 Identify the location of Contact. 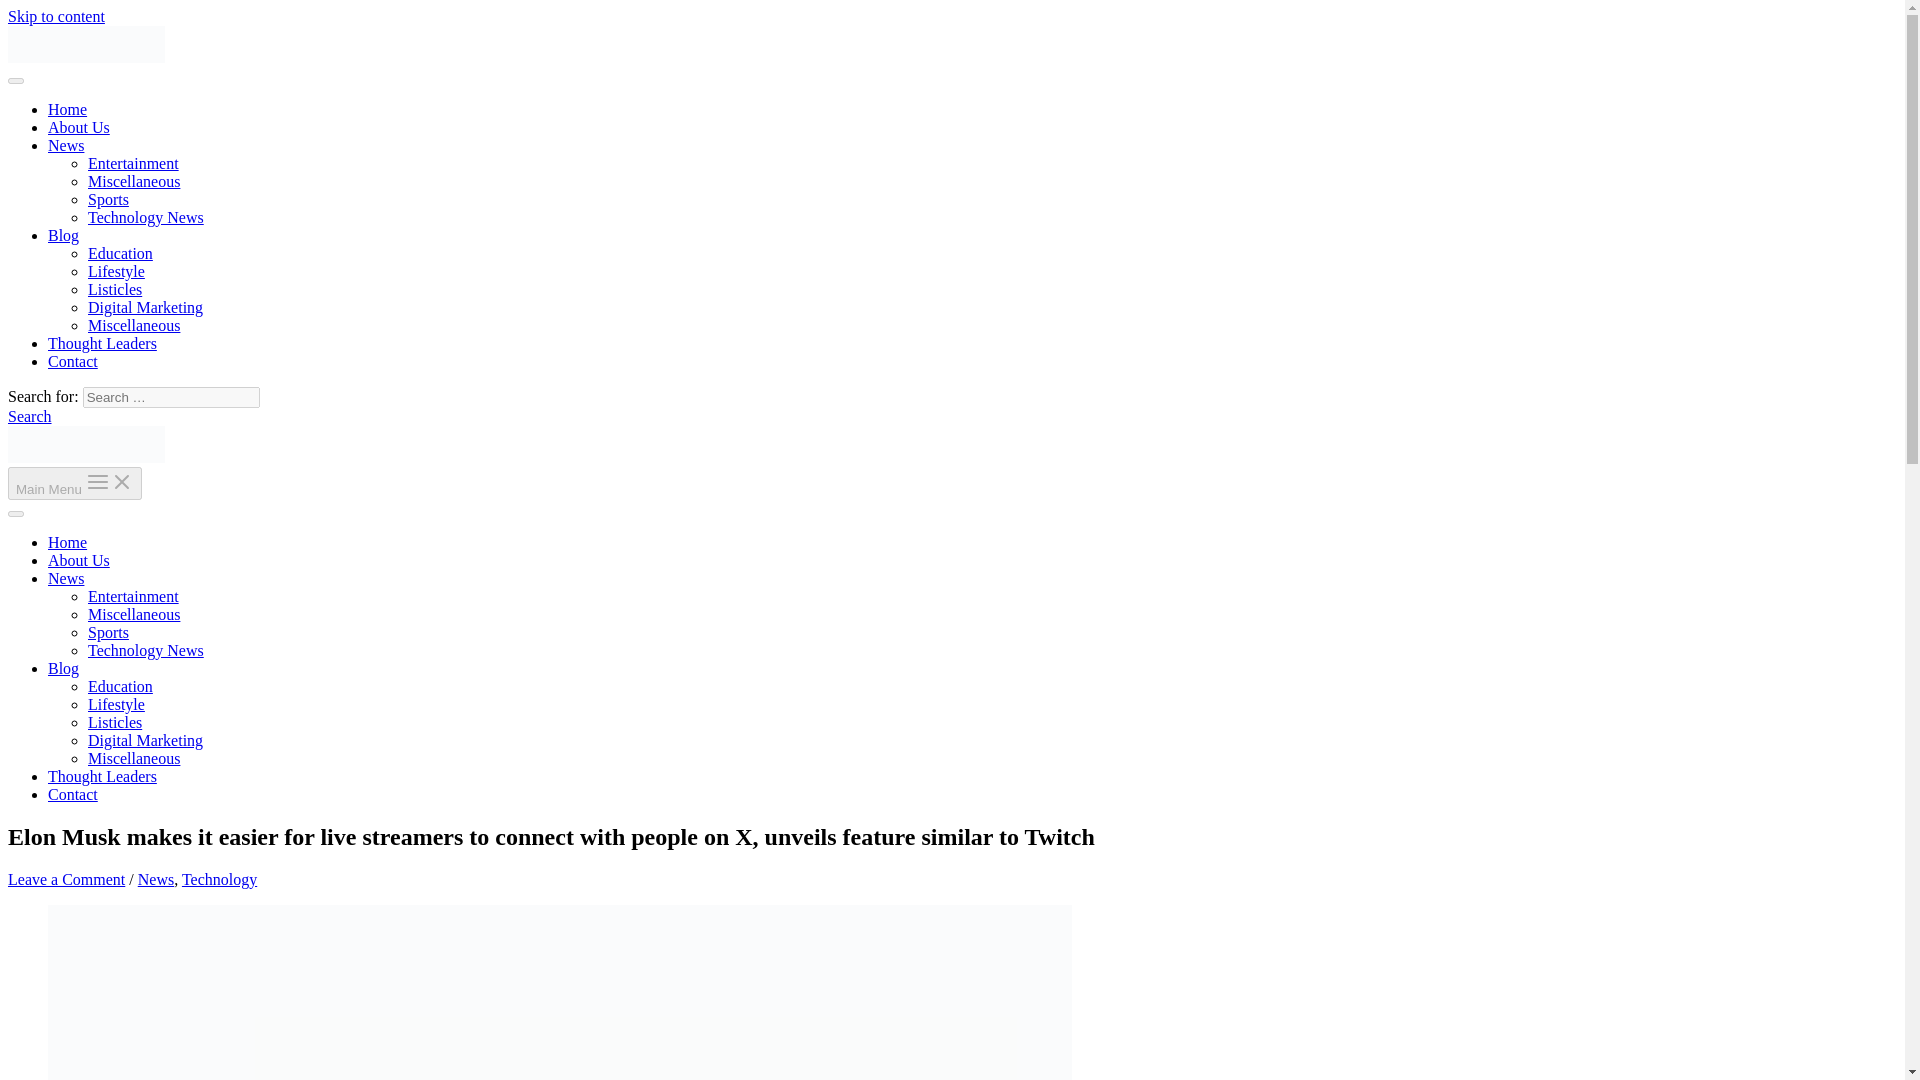
(72, 362).